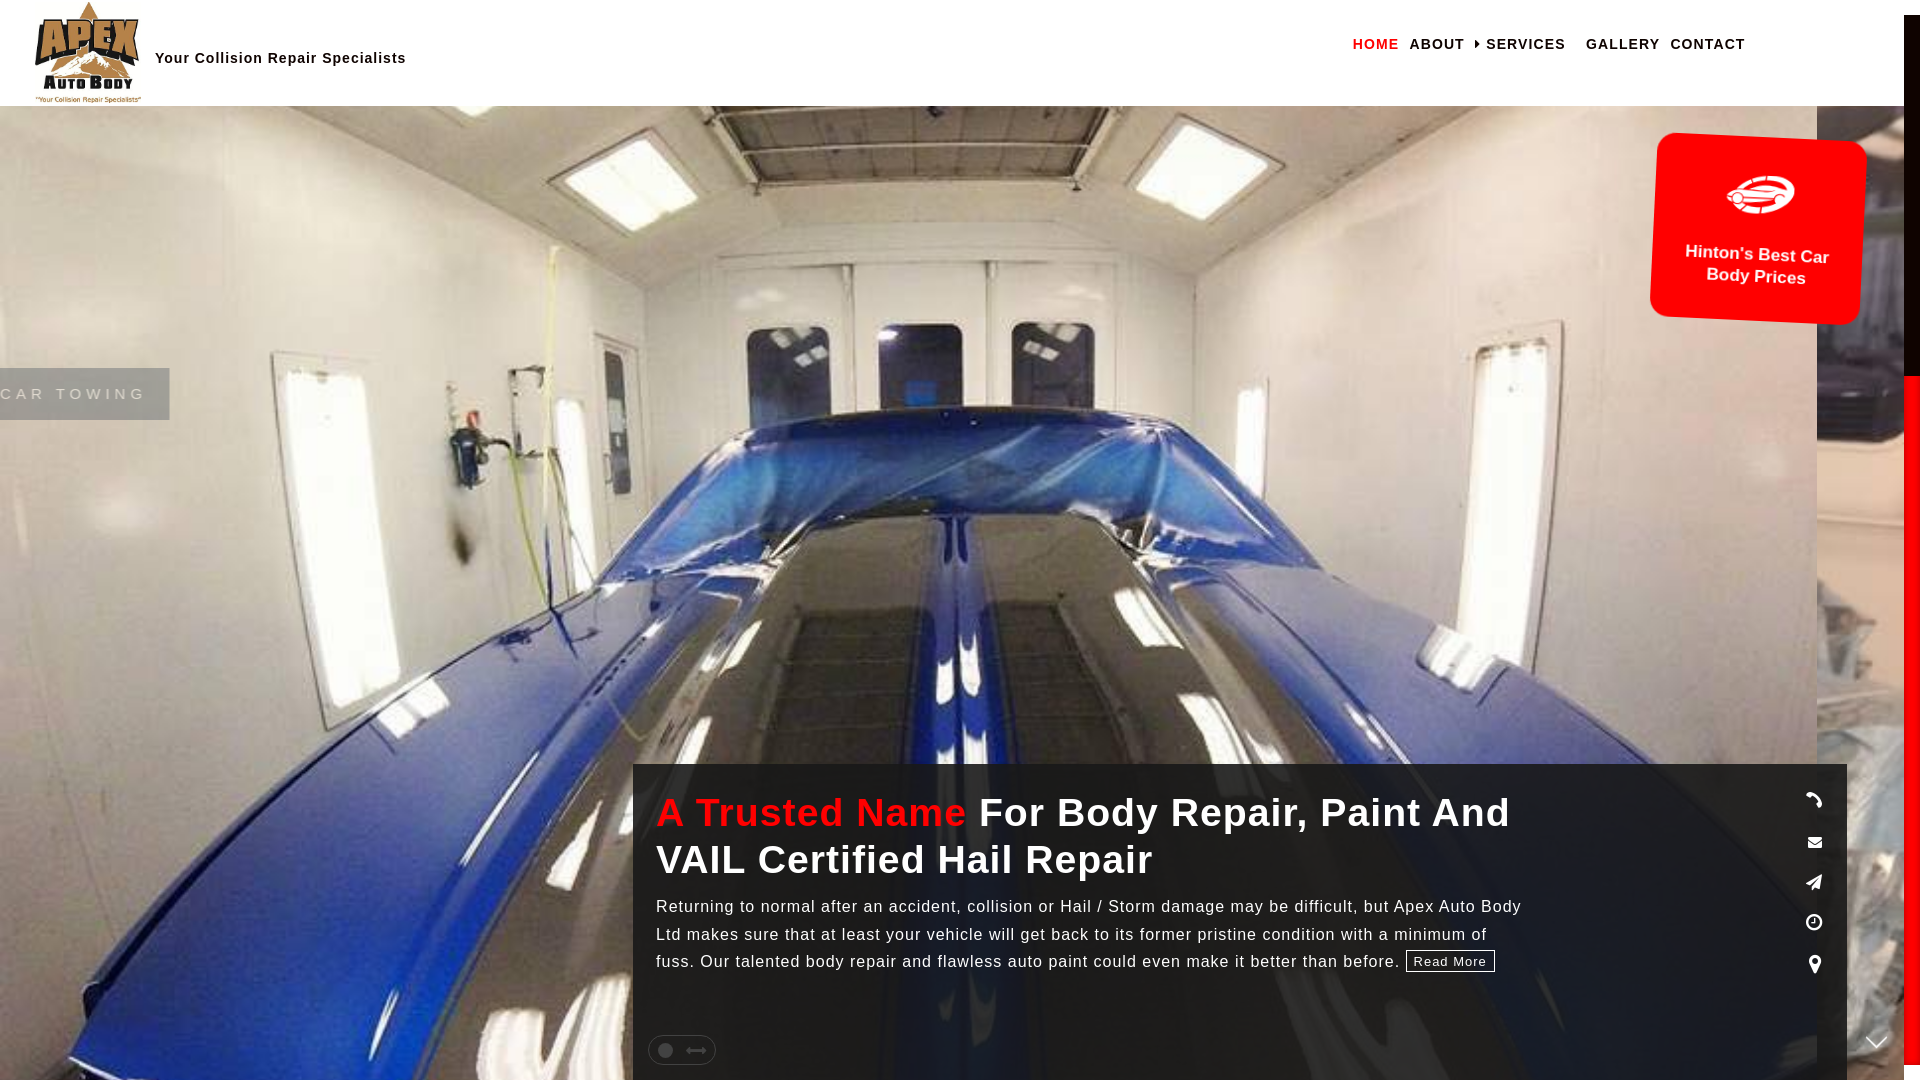  What do you see at coordinates (1448, 962) in the screenshot?
I see `Read More` at bounding box center [1448, 962].